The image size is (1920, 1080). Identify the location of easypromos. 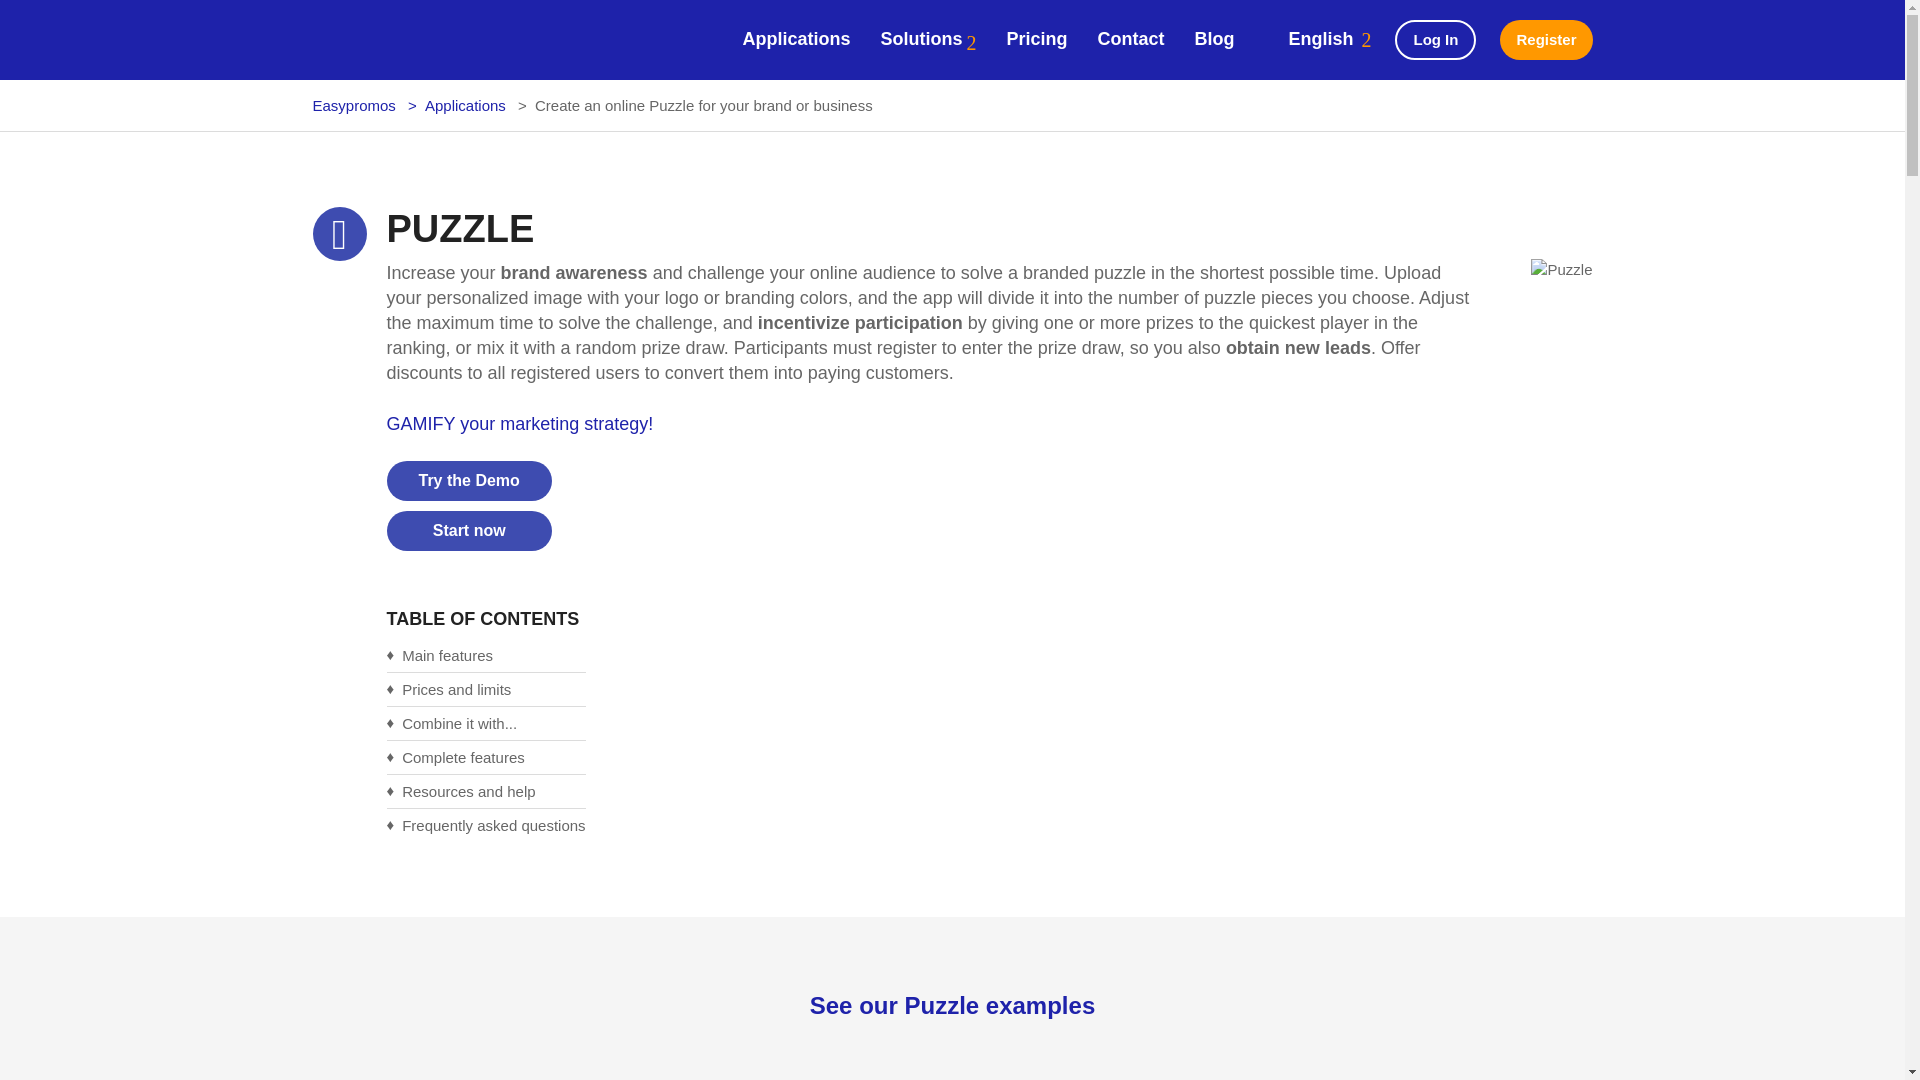
(392, 40).